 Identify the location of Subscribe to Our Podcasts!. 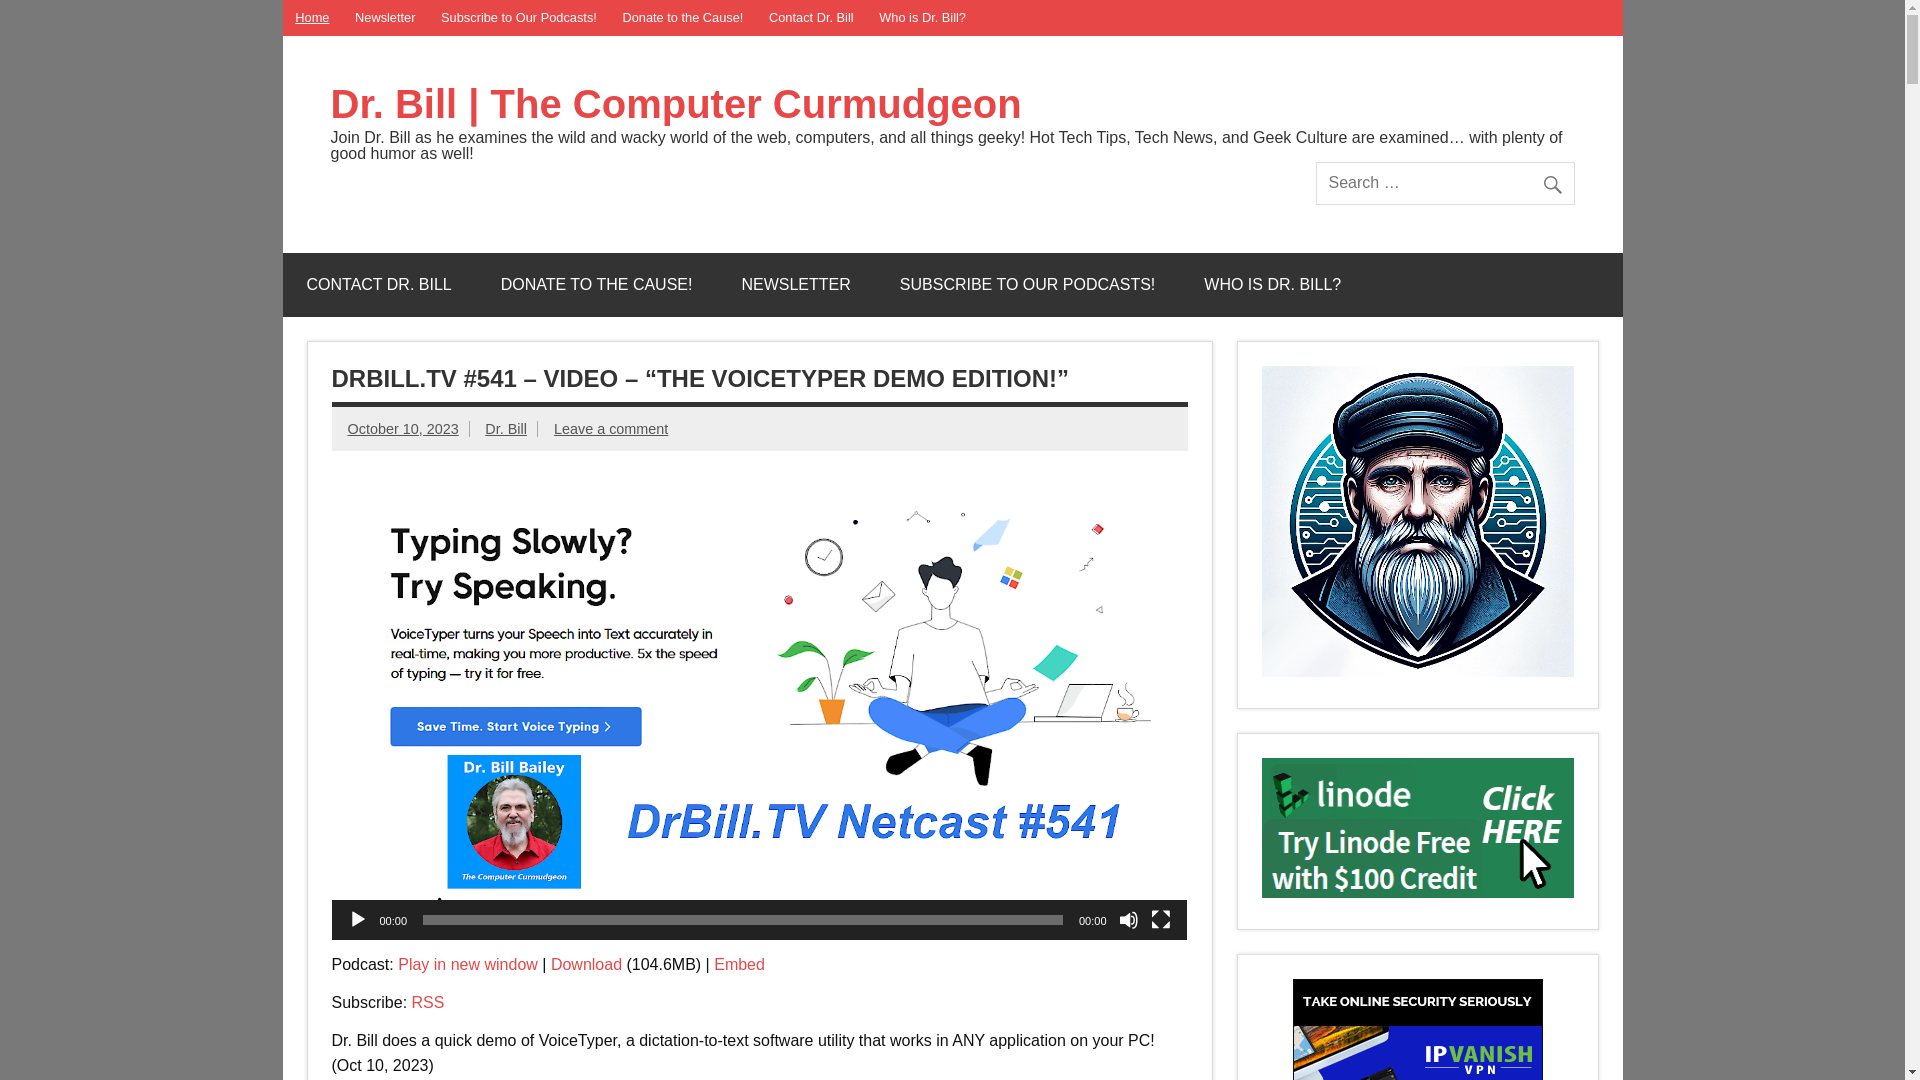
(518, 18).